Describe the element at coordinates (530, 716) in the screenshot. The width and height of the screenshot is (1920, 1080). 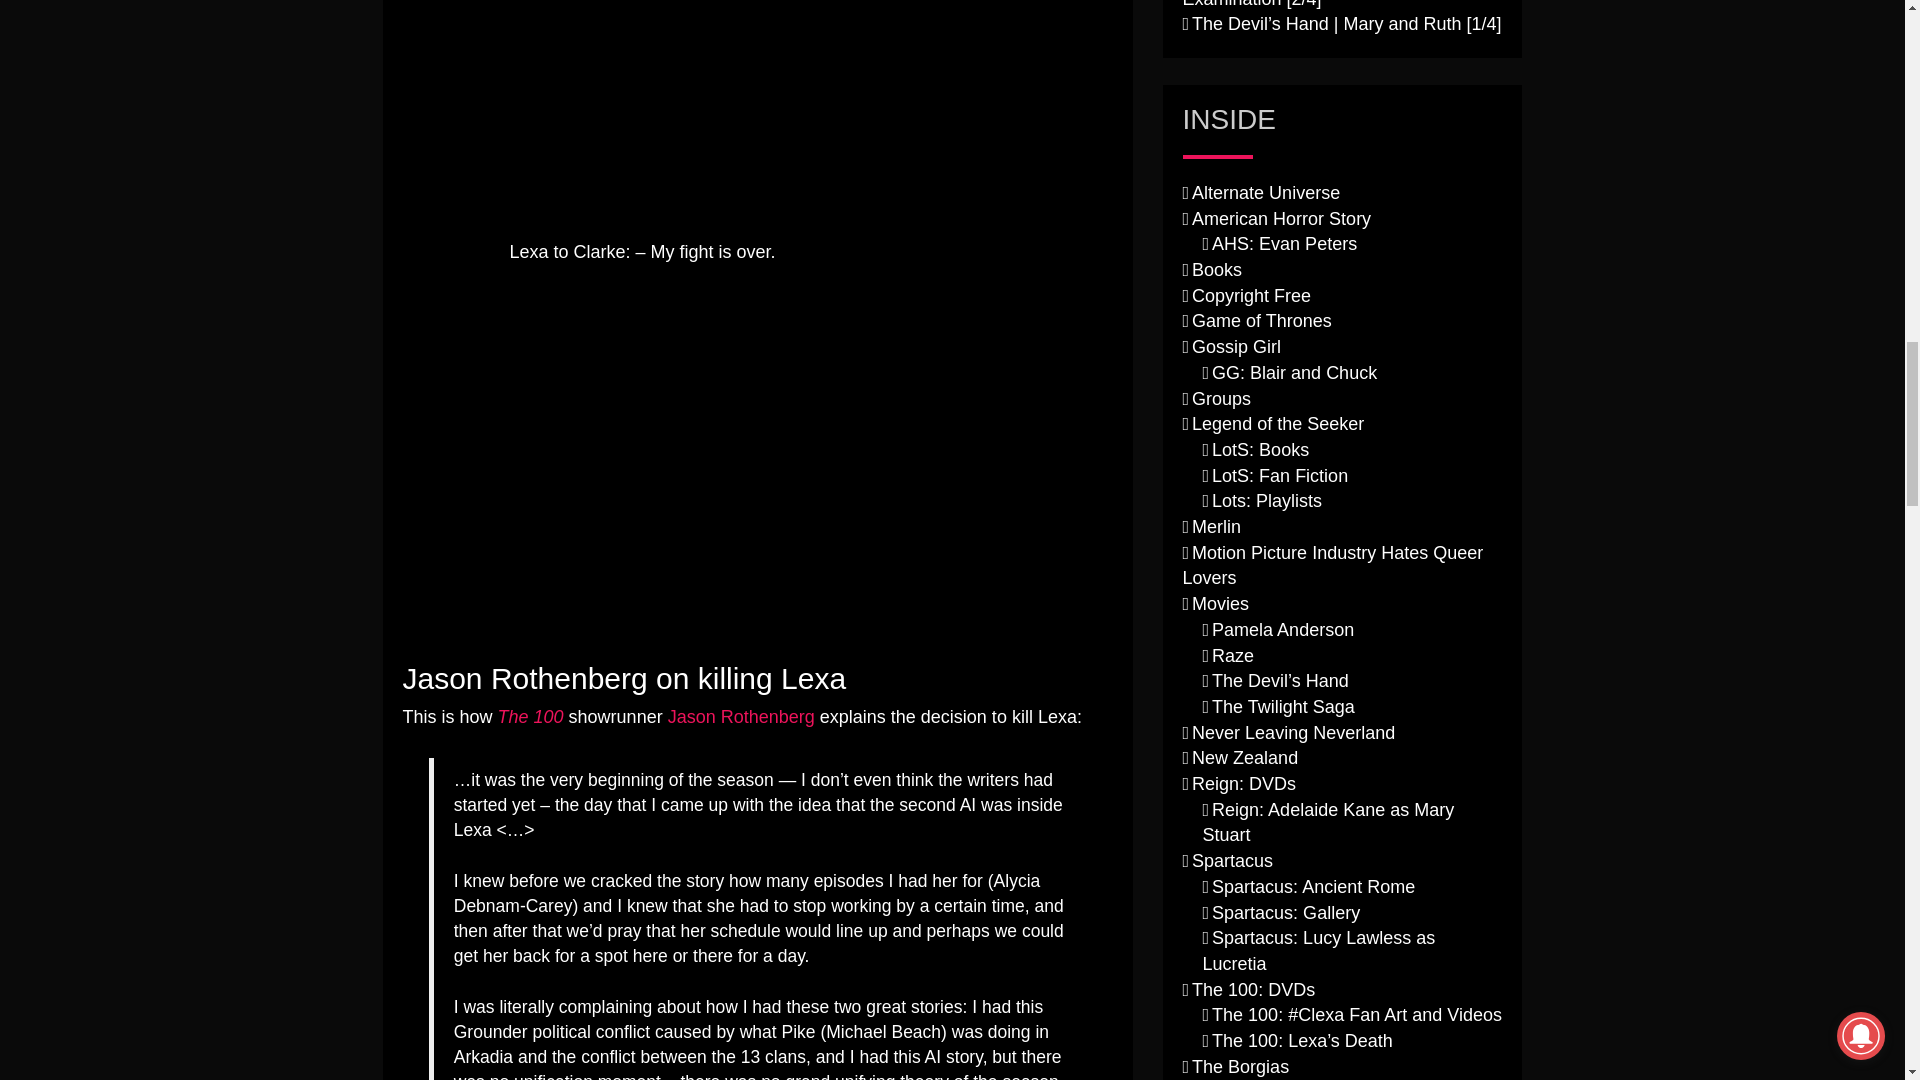
I see `The 100` at that location.